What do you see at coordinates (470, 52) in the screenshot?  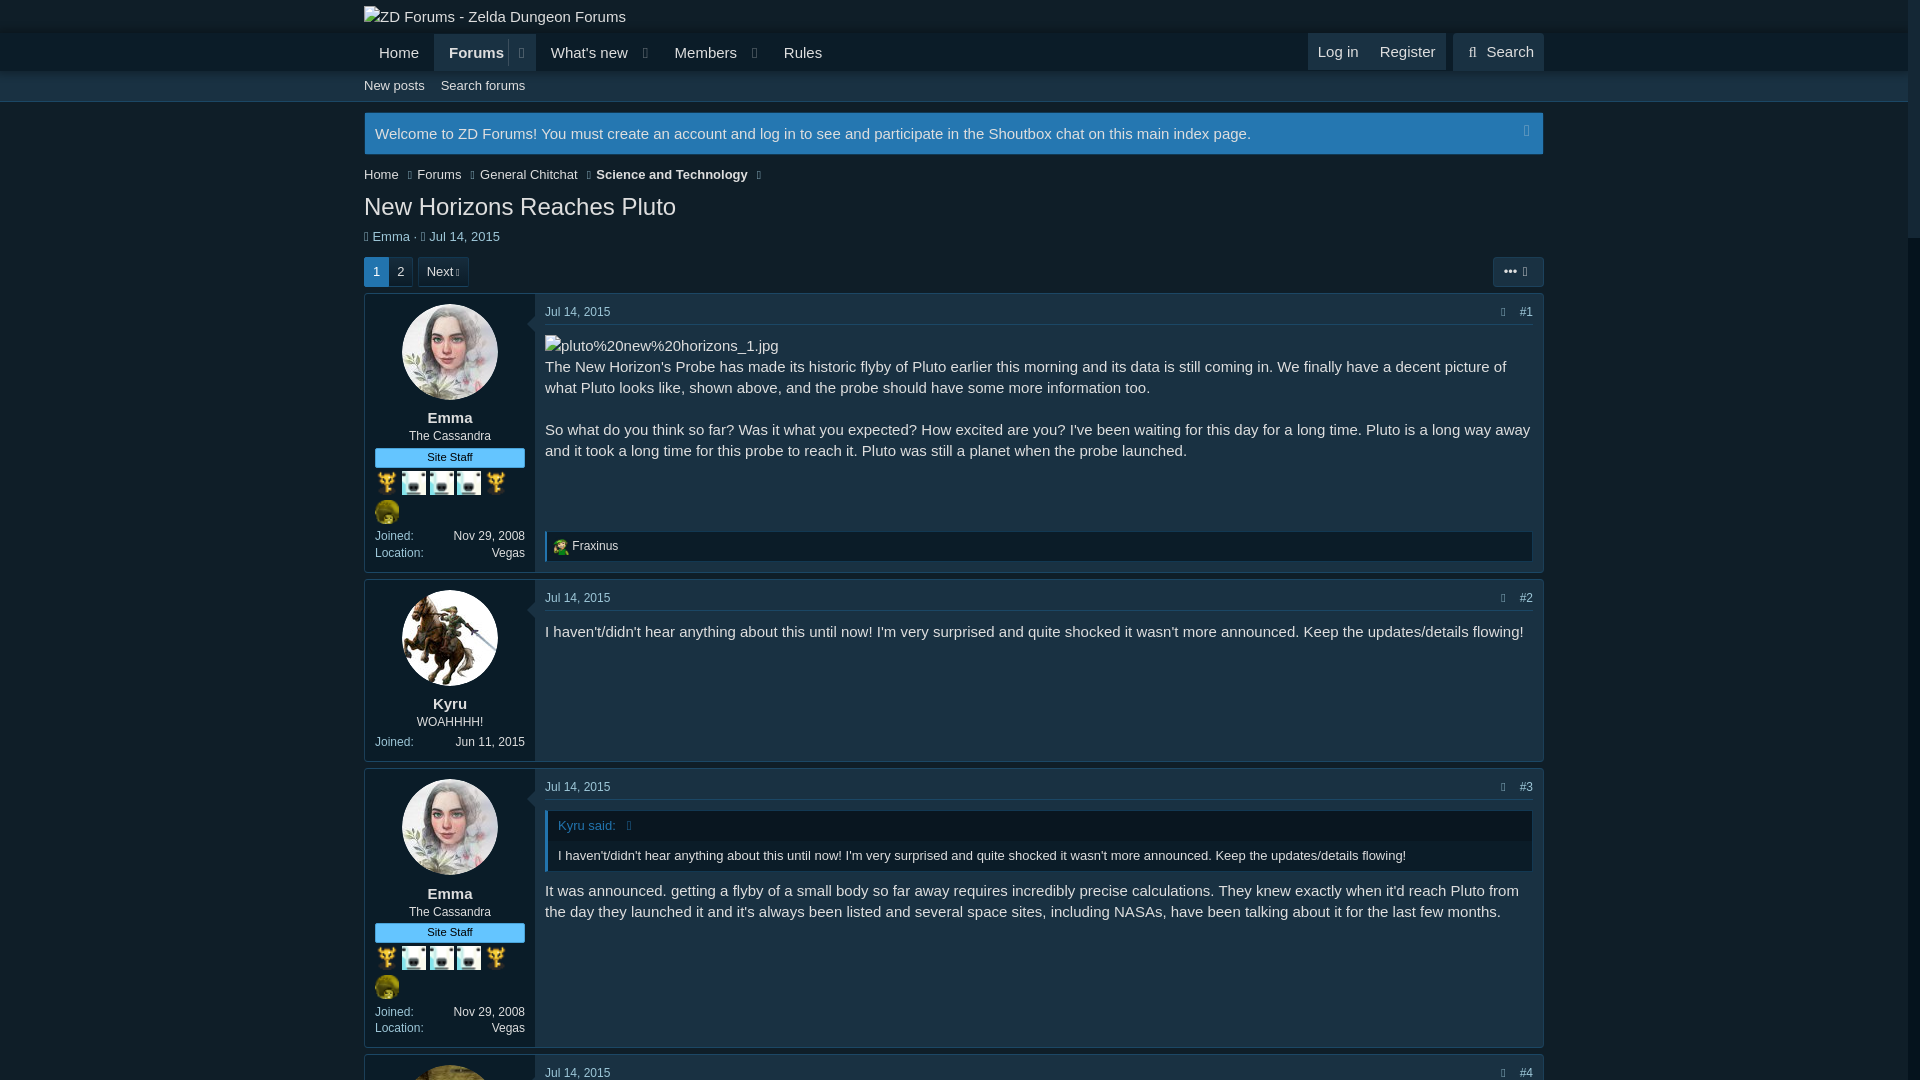 I see `Jul 14, 2015 at 1:47 PM` at bounding box center [470, 52].